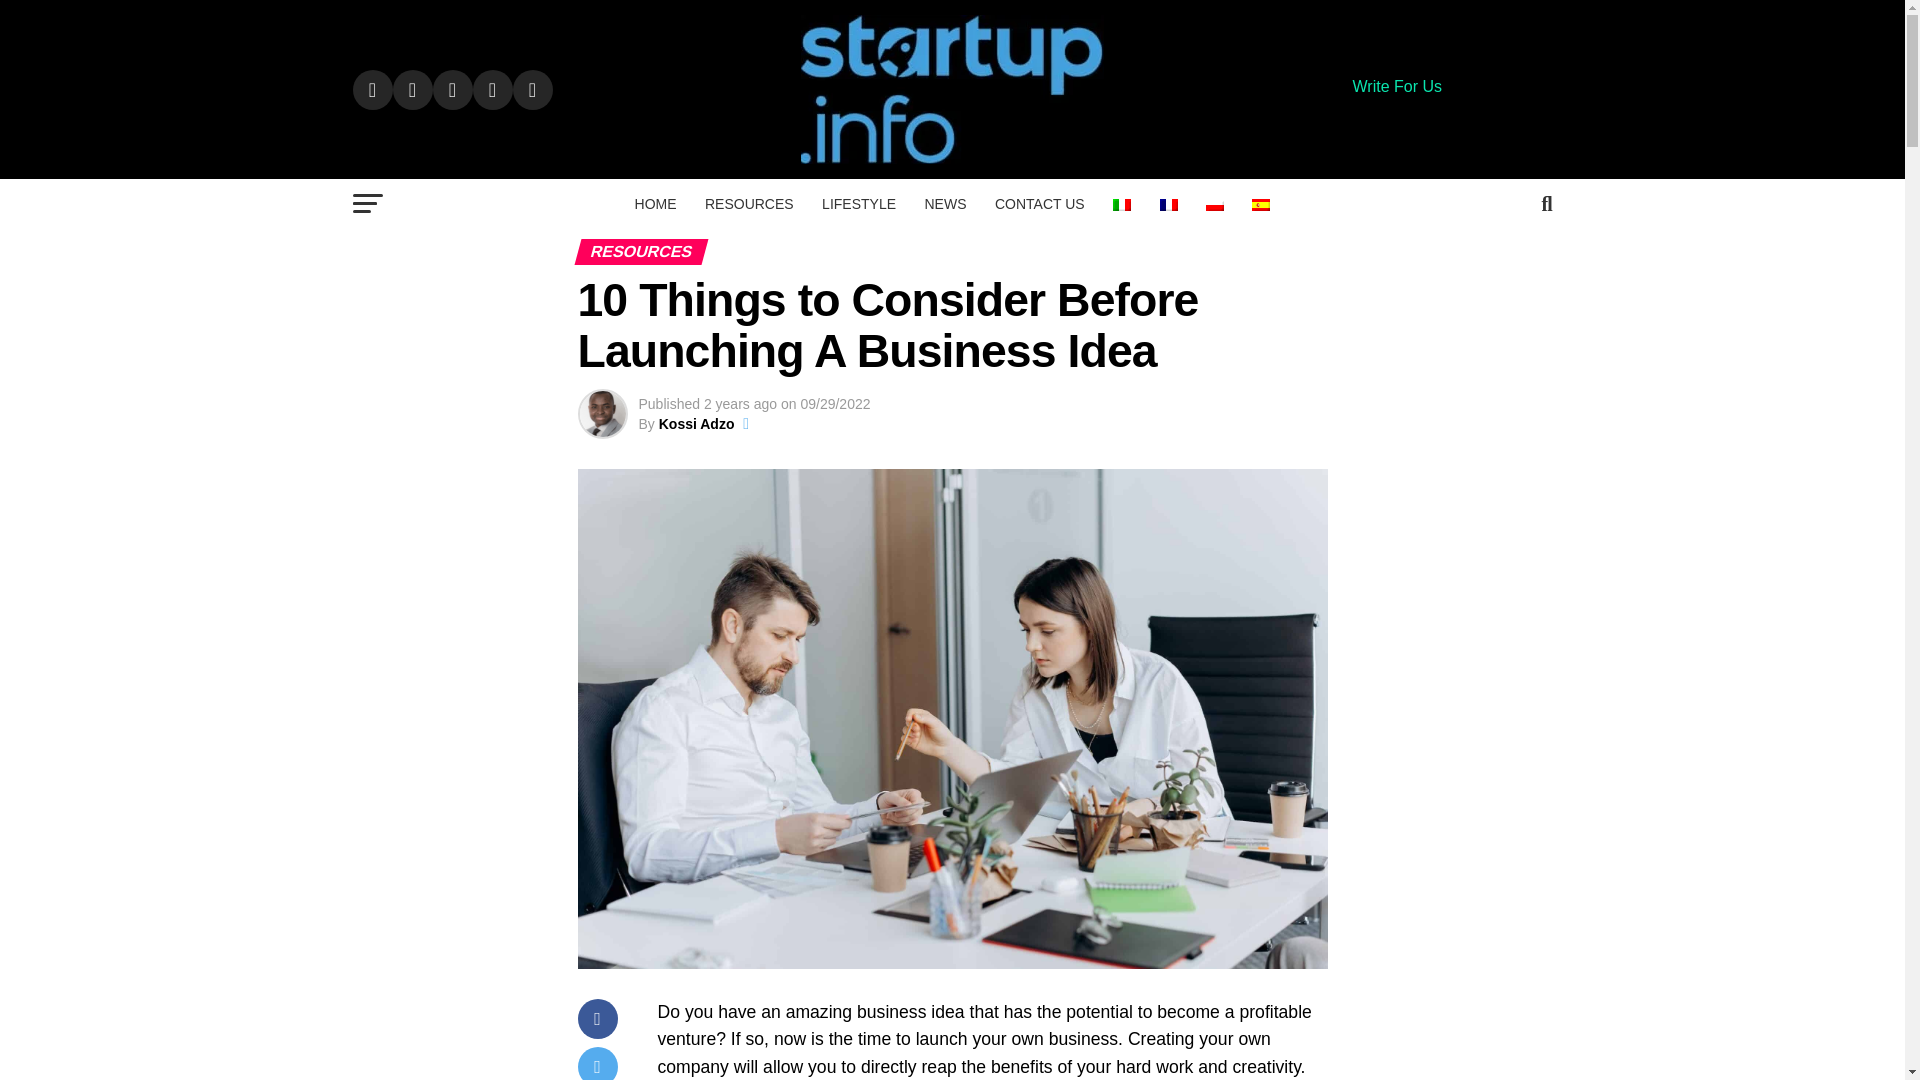  I want to click on NEWS, so click(944, 204).